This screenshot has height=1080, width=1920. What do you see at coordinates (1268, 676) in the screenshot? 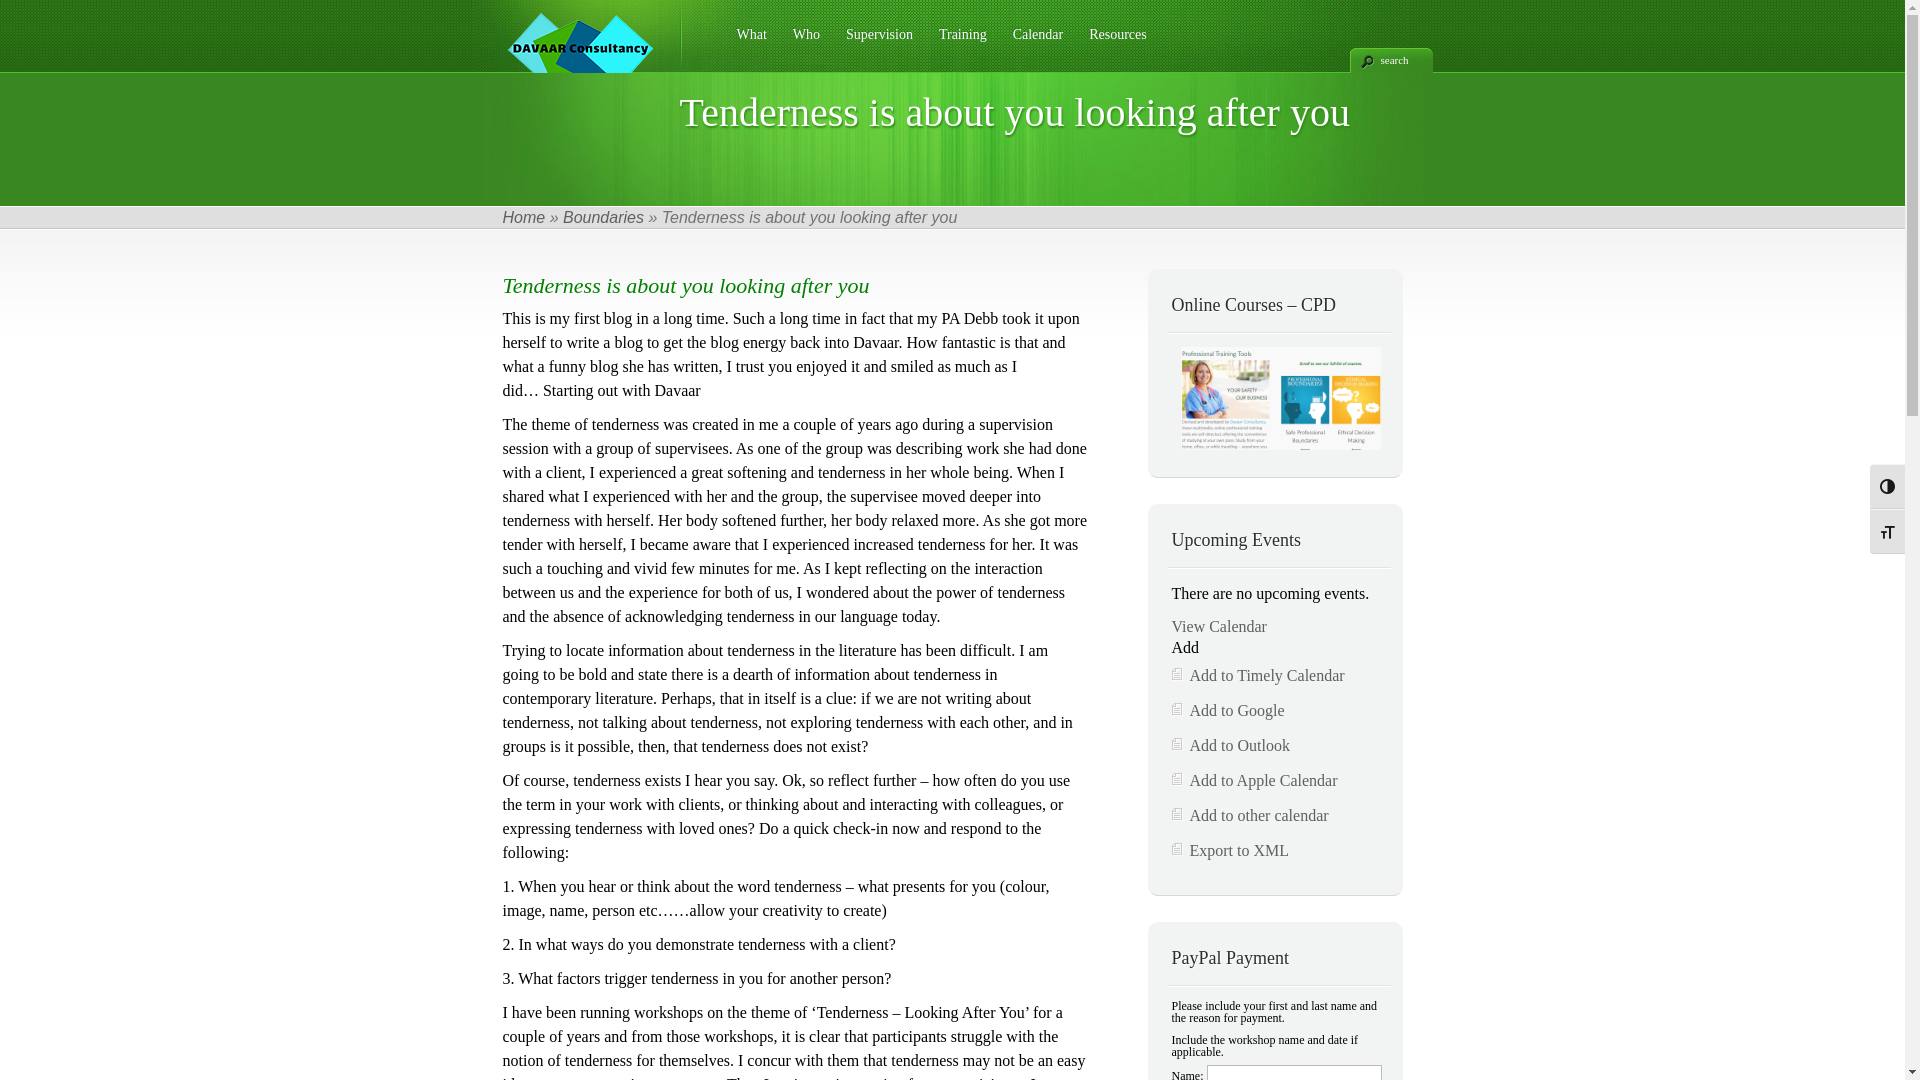
I see `Add to Timely Calendar` at bounding box center [1268, 676].